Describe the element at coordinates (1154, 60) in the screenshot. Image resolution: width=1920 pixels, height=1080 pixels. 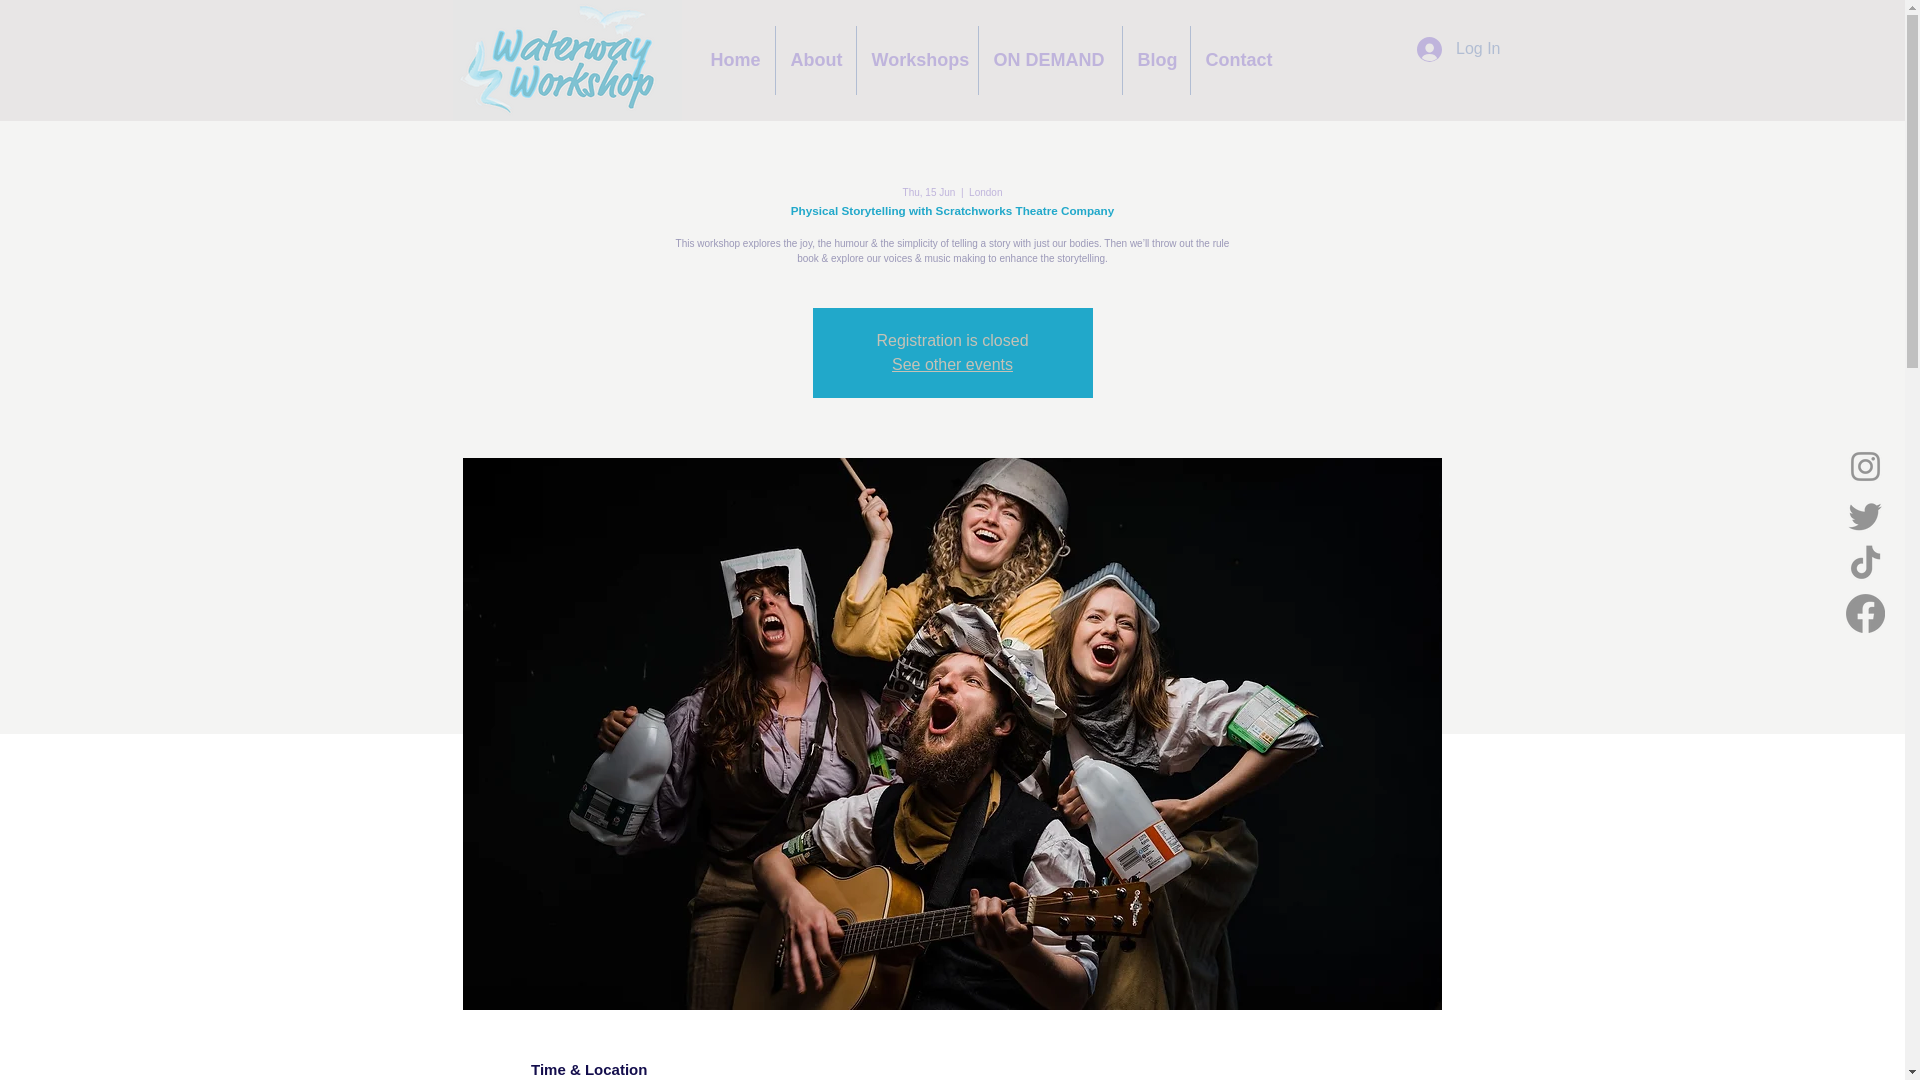
I see `Blog` at that location.